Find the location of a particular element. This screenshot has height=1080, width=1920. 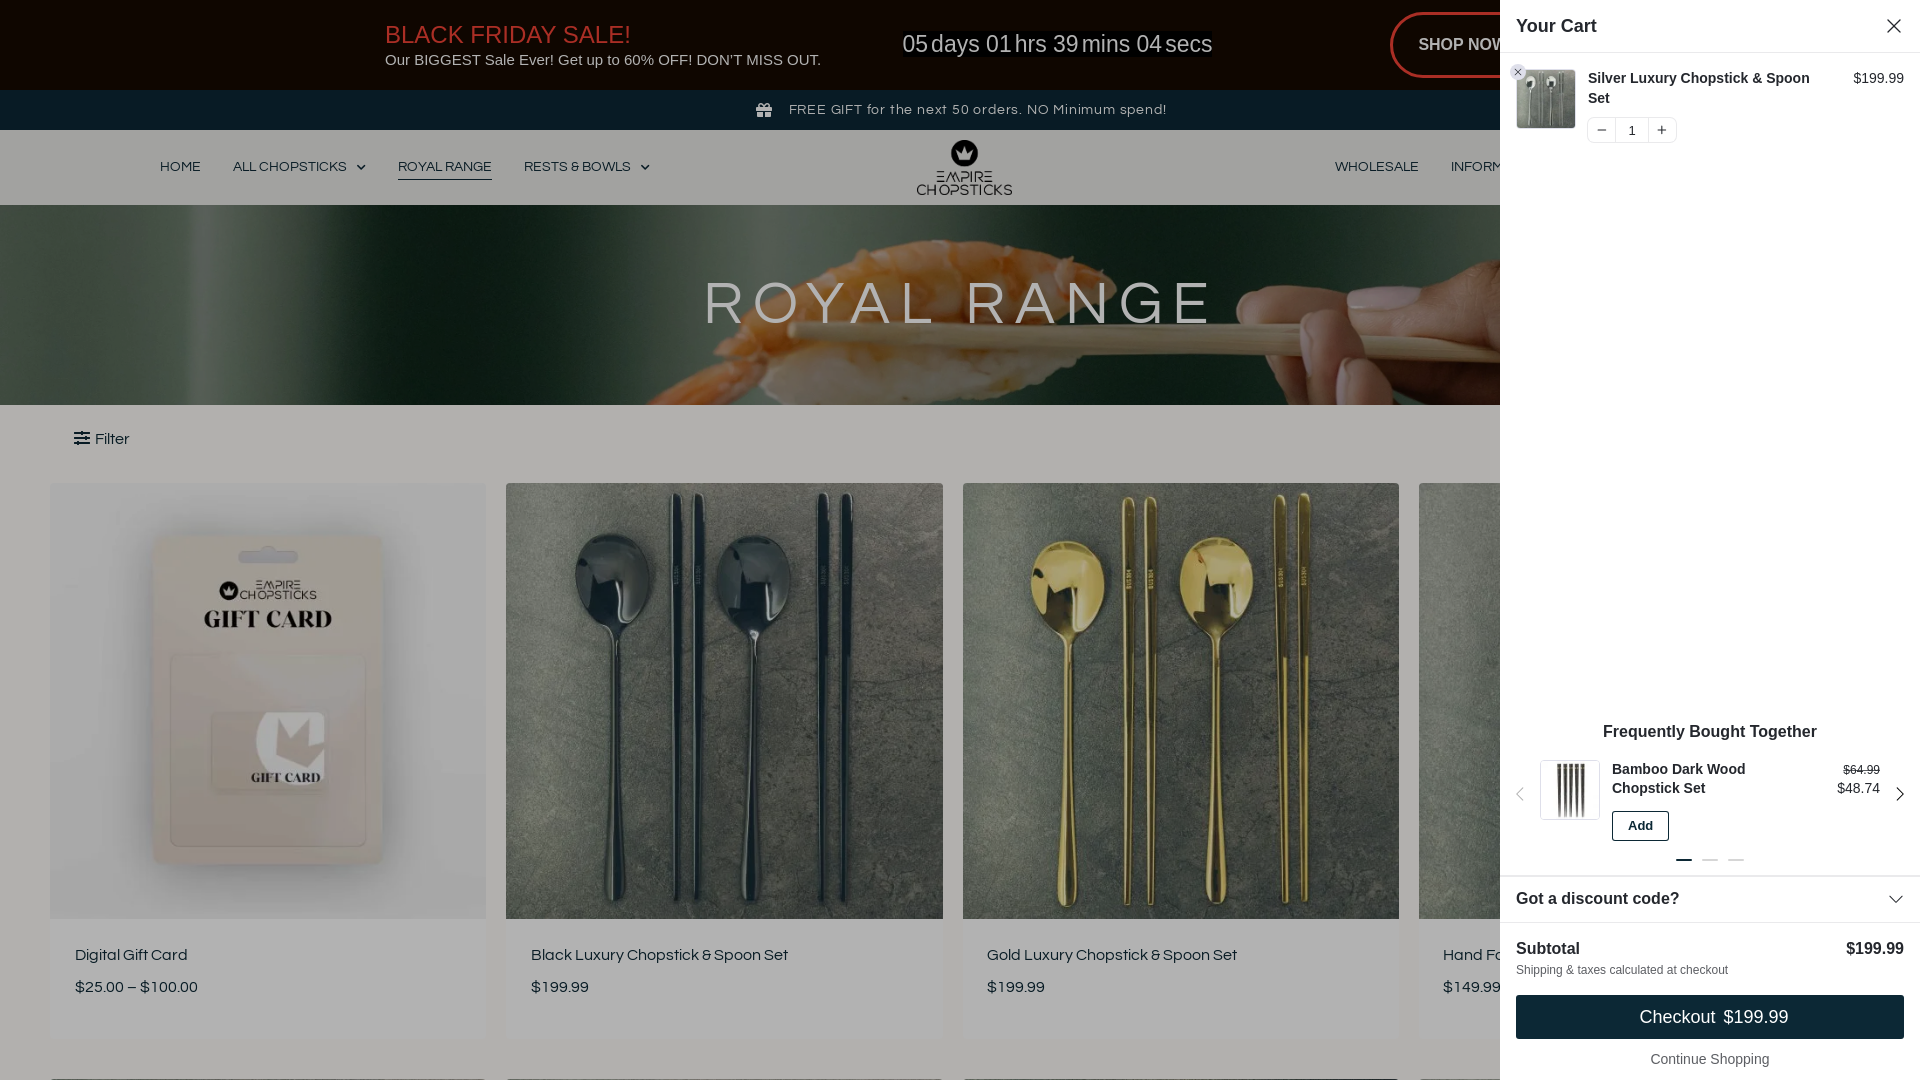

SHOP NOW is located at coordinates (1462, 44).